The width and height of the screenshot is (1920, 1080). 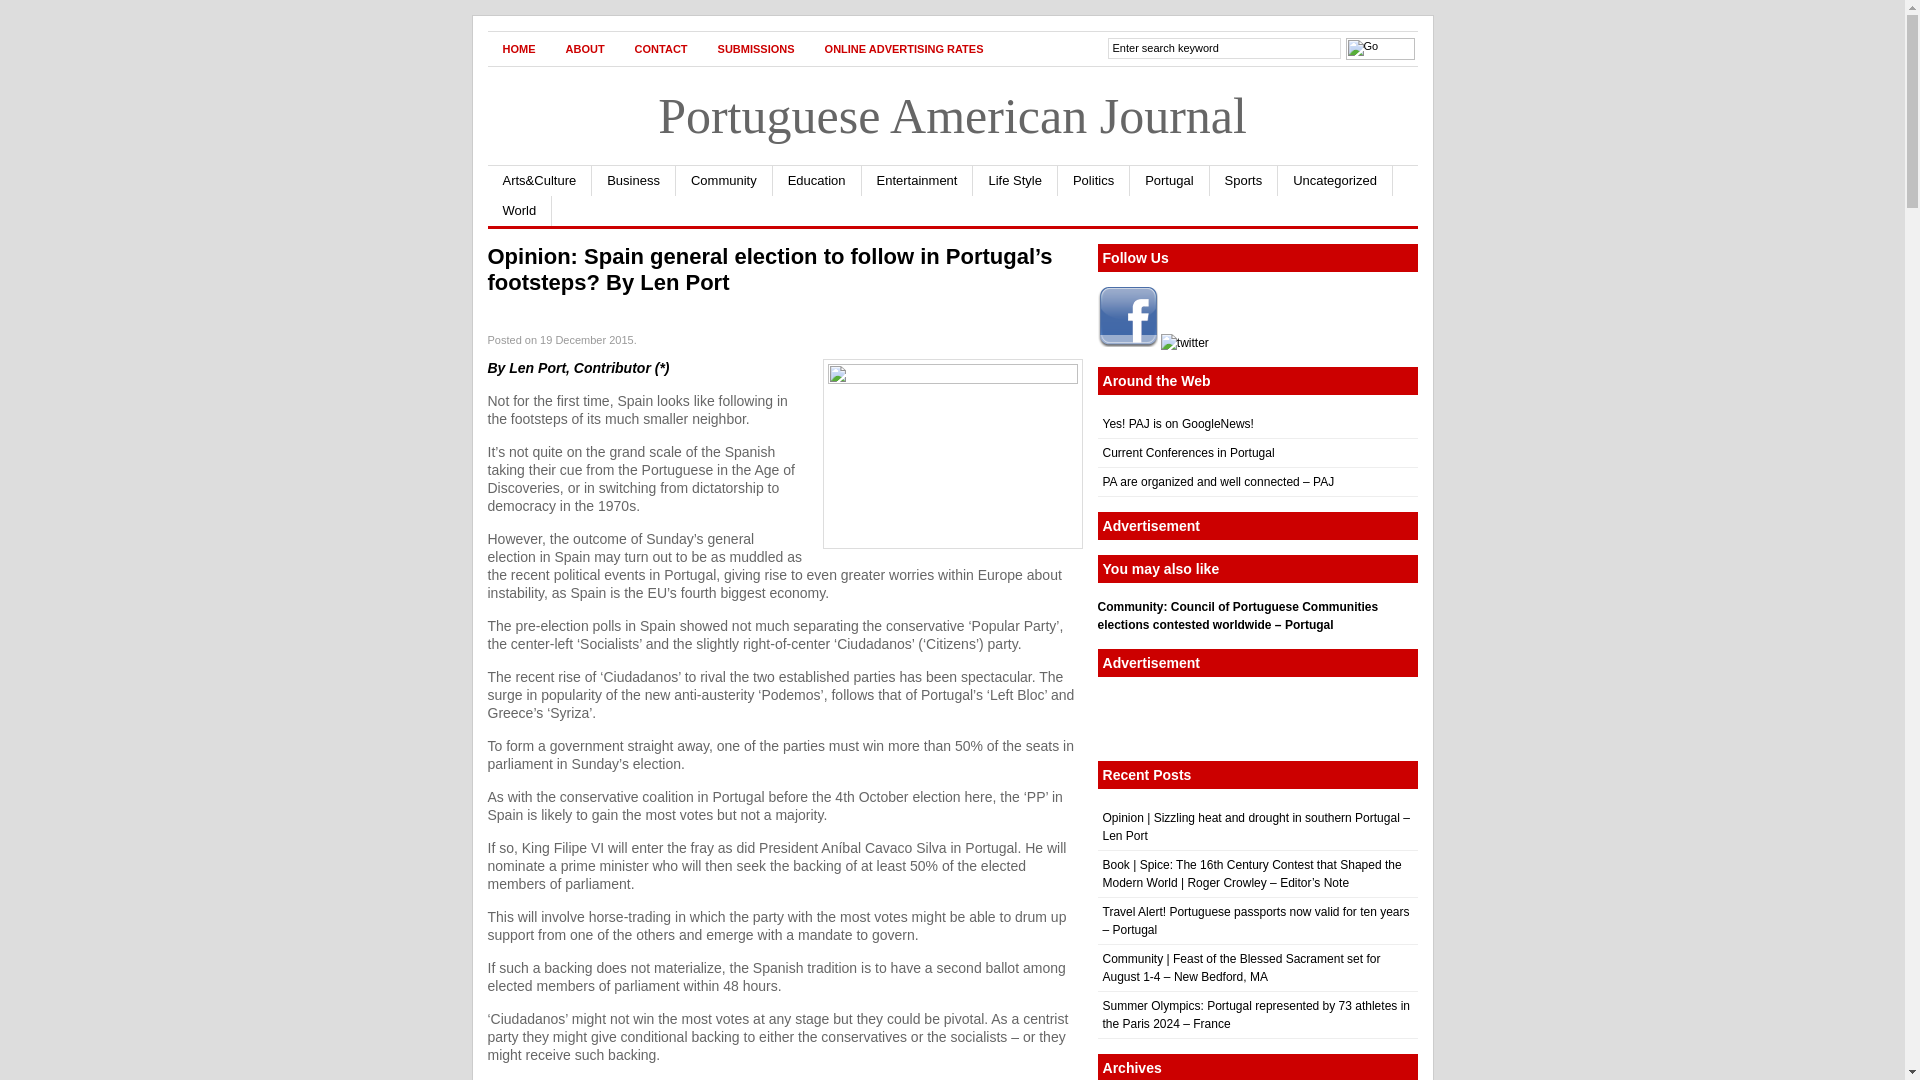 I want to click on Business, so click(x=633, y=180).